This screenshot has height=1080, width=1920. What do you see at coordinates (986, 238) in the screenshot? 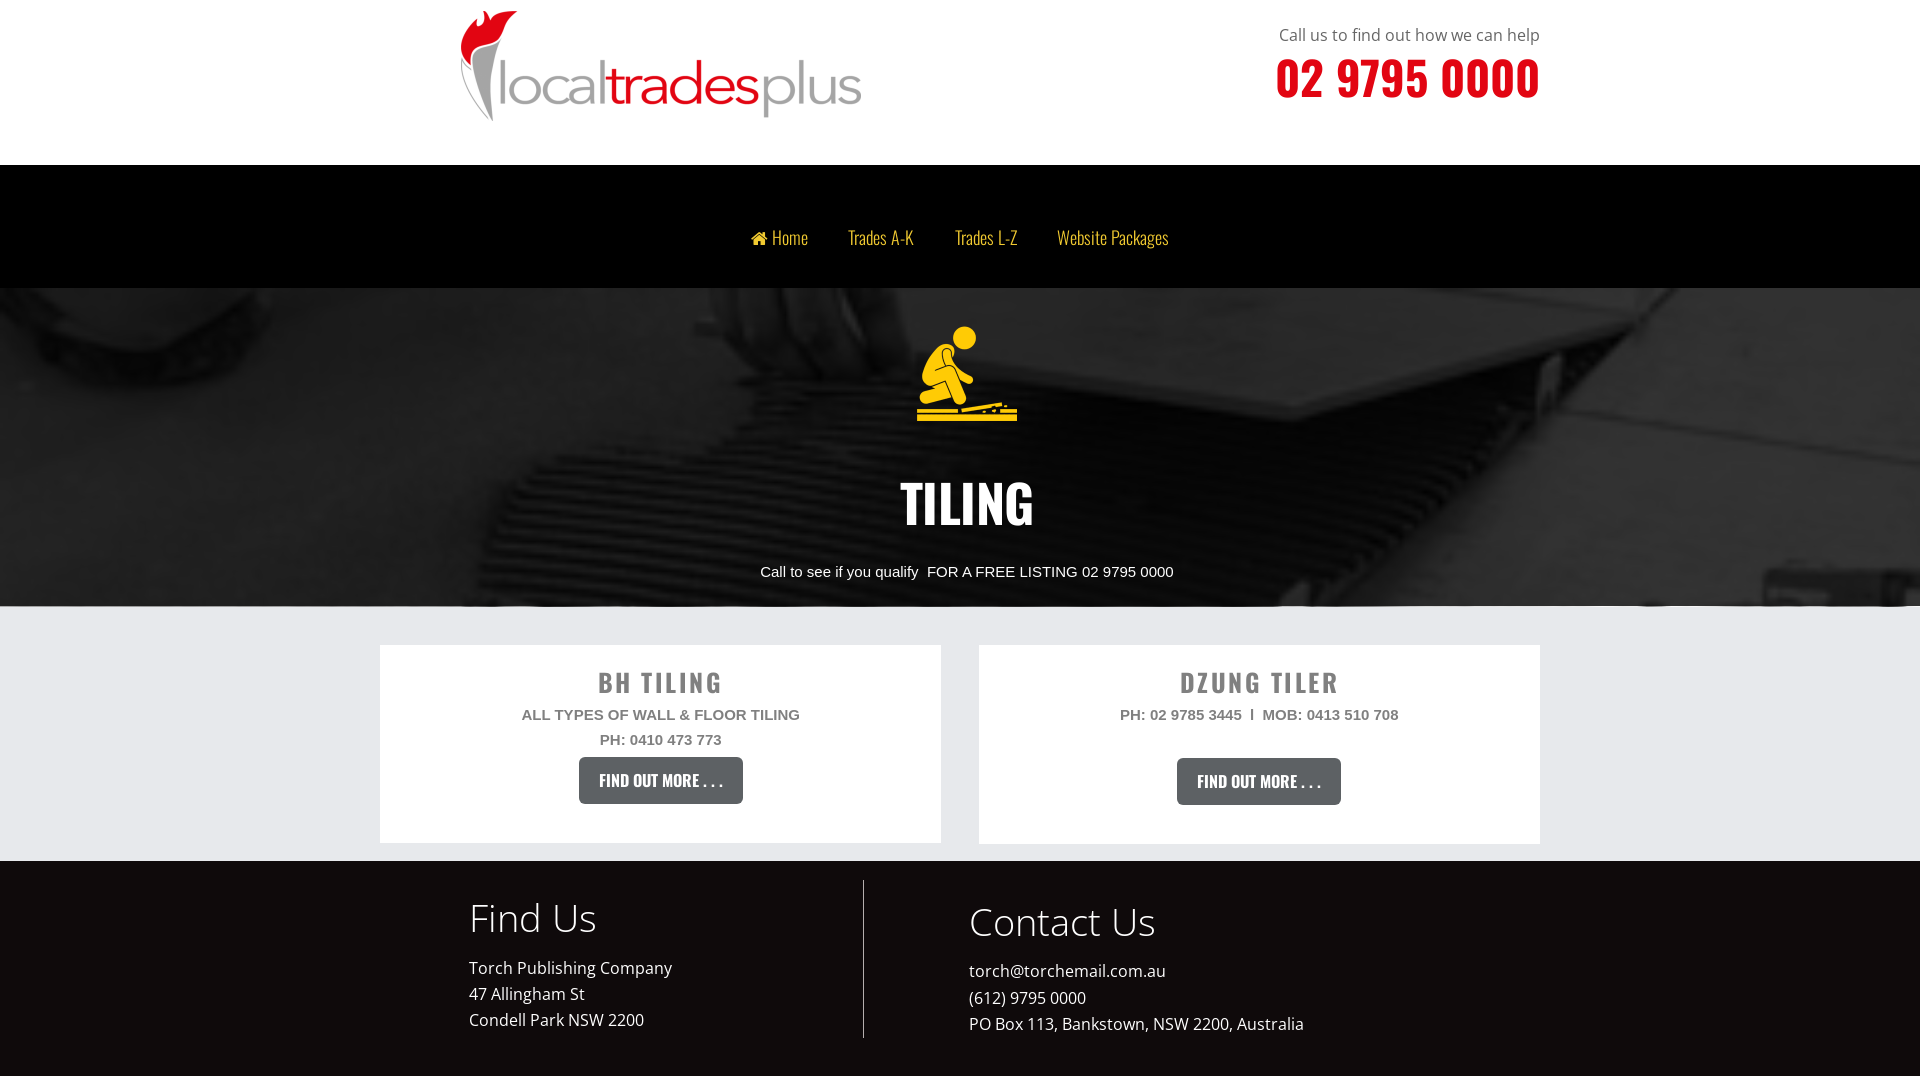
I see `Trades L-Z` at bounding box center [986, 238].